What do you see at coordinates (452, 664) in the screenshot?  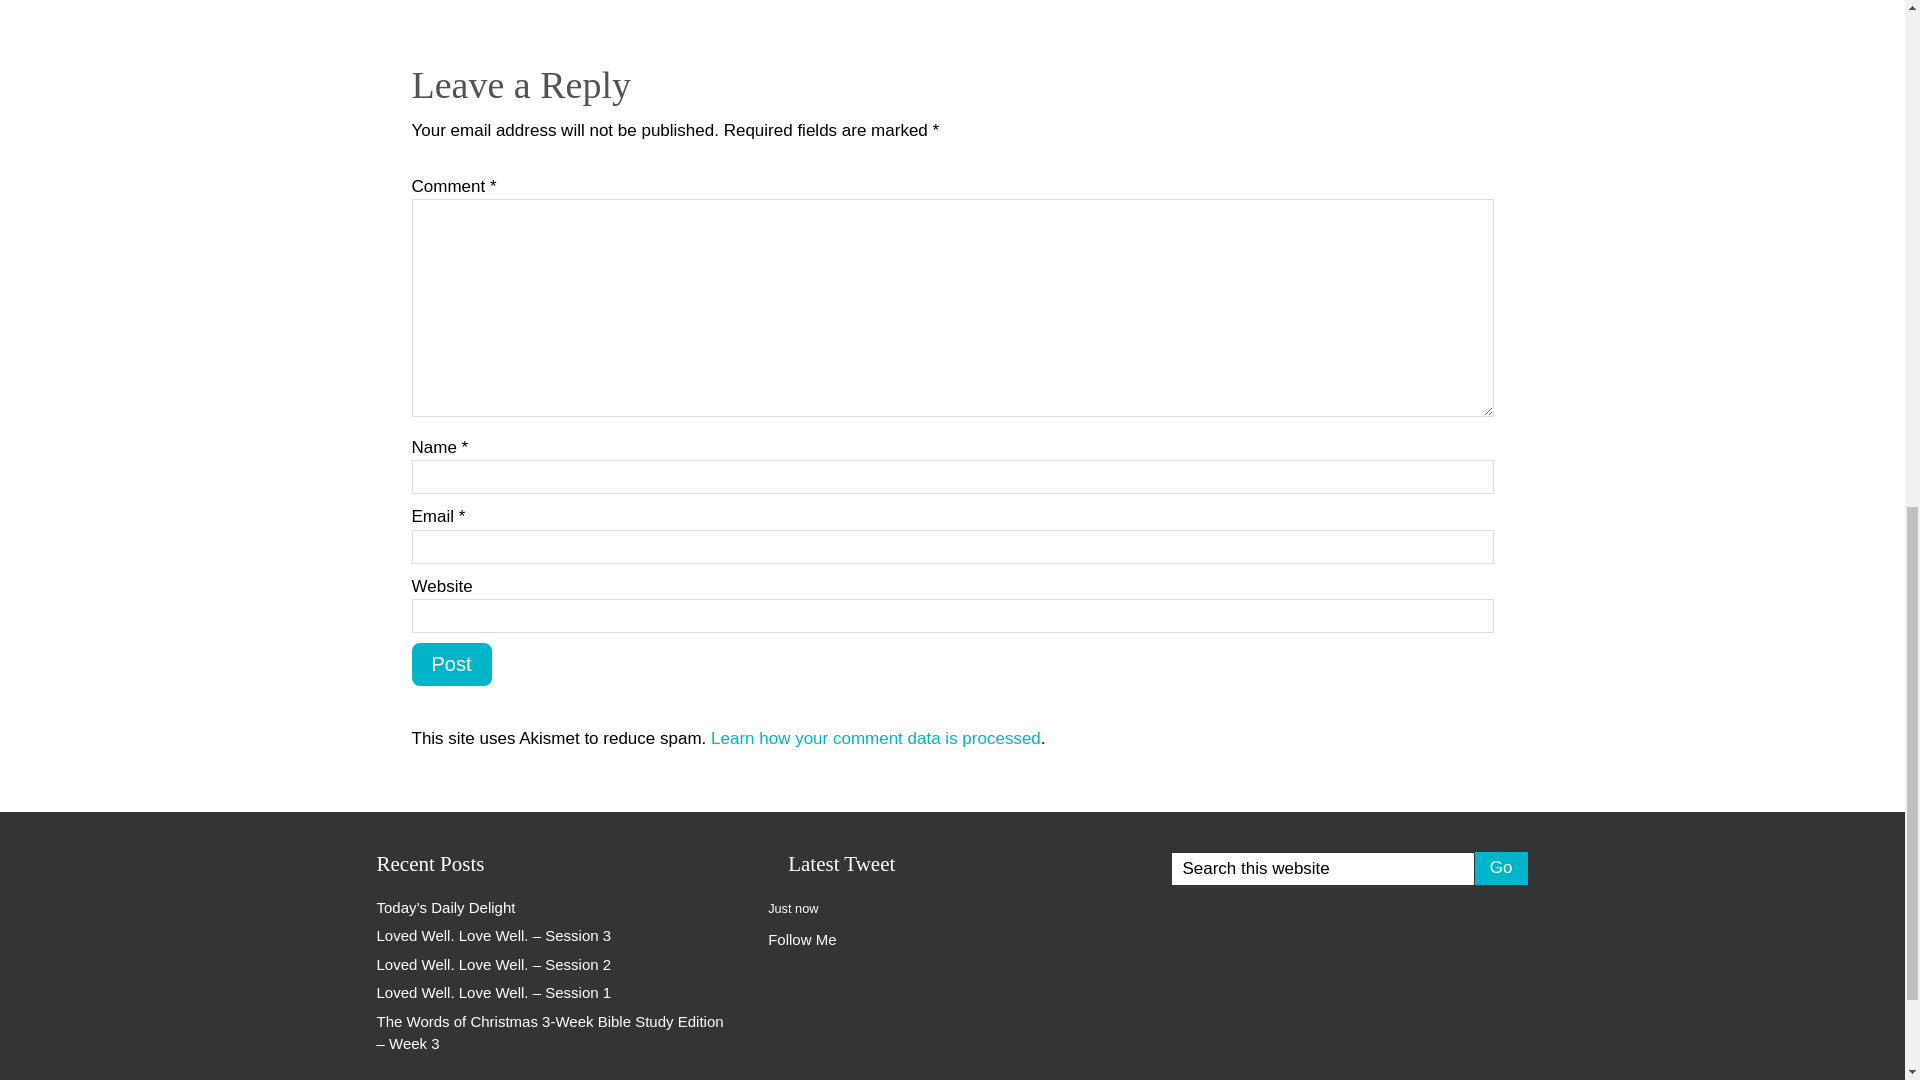 I see `Post` at bounding box center [452, 664].